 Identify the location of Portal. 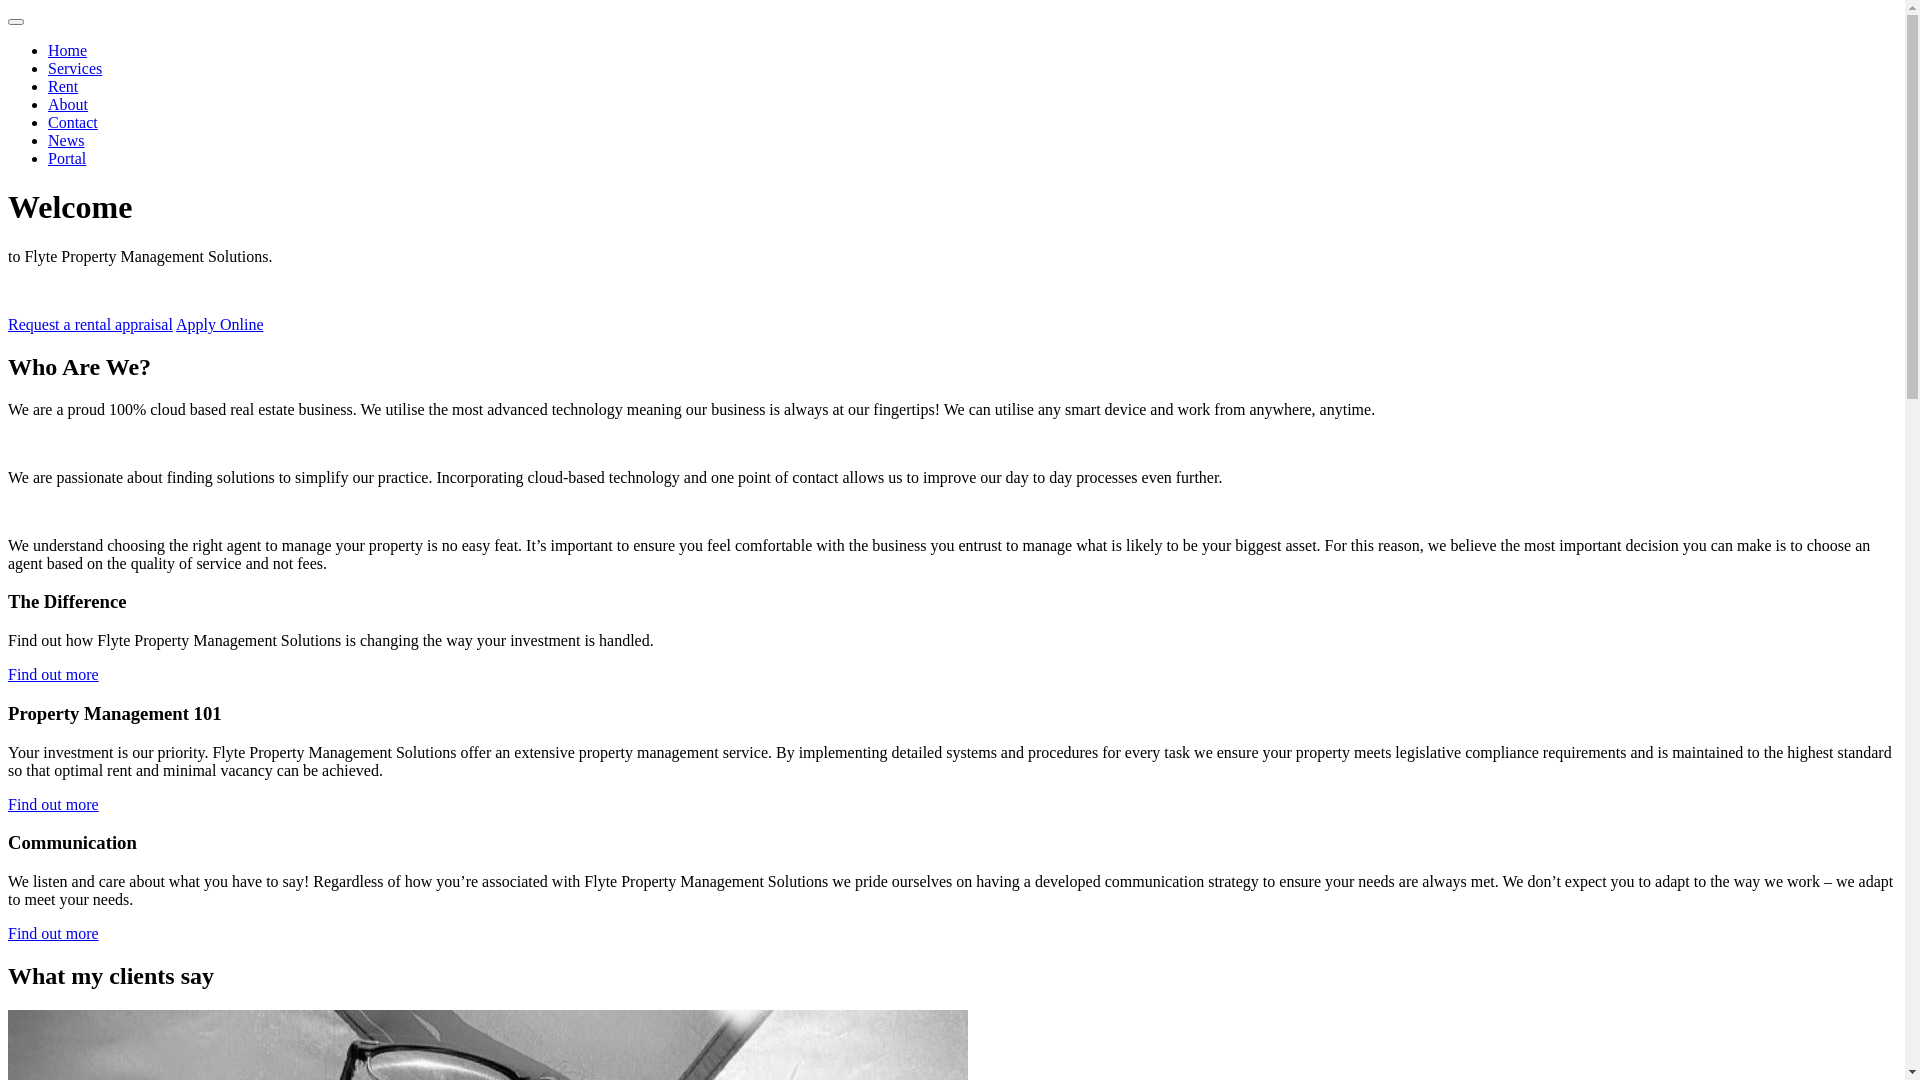
(67, 158).